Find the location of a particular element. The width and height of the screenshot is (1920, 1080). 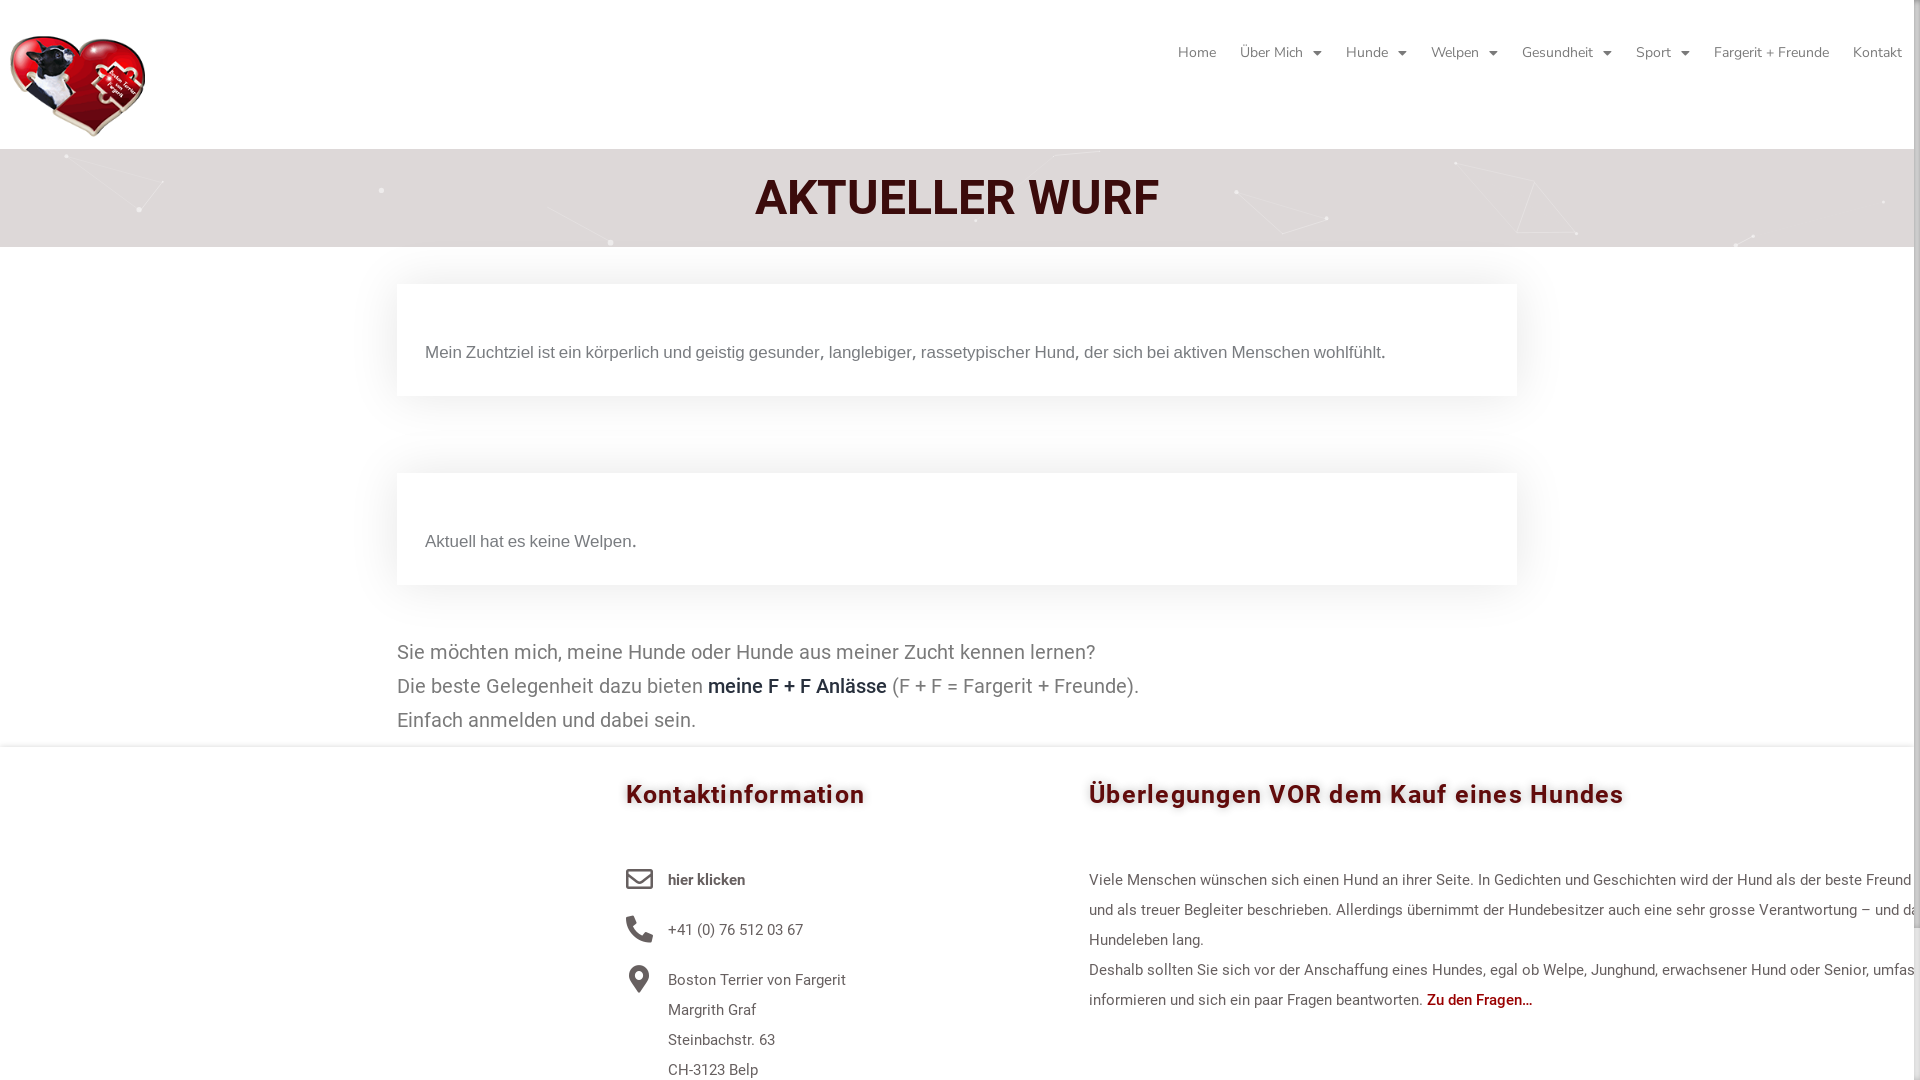

Gesundheit is located at coordinates (1567, 53).